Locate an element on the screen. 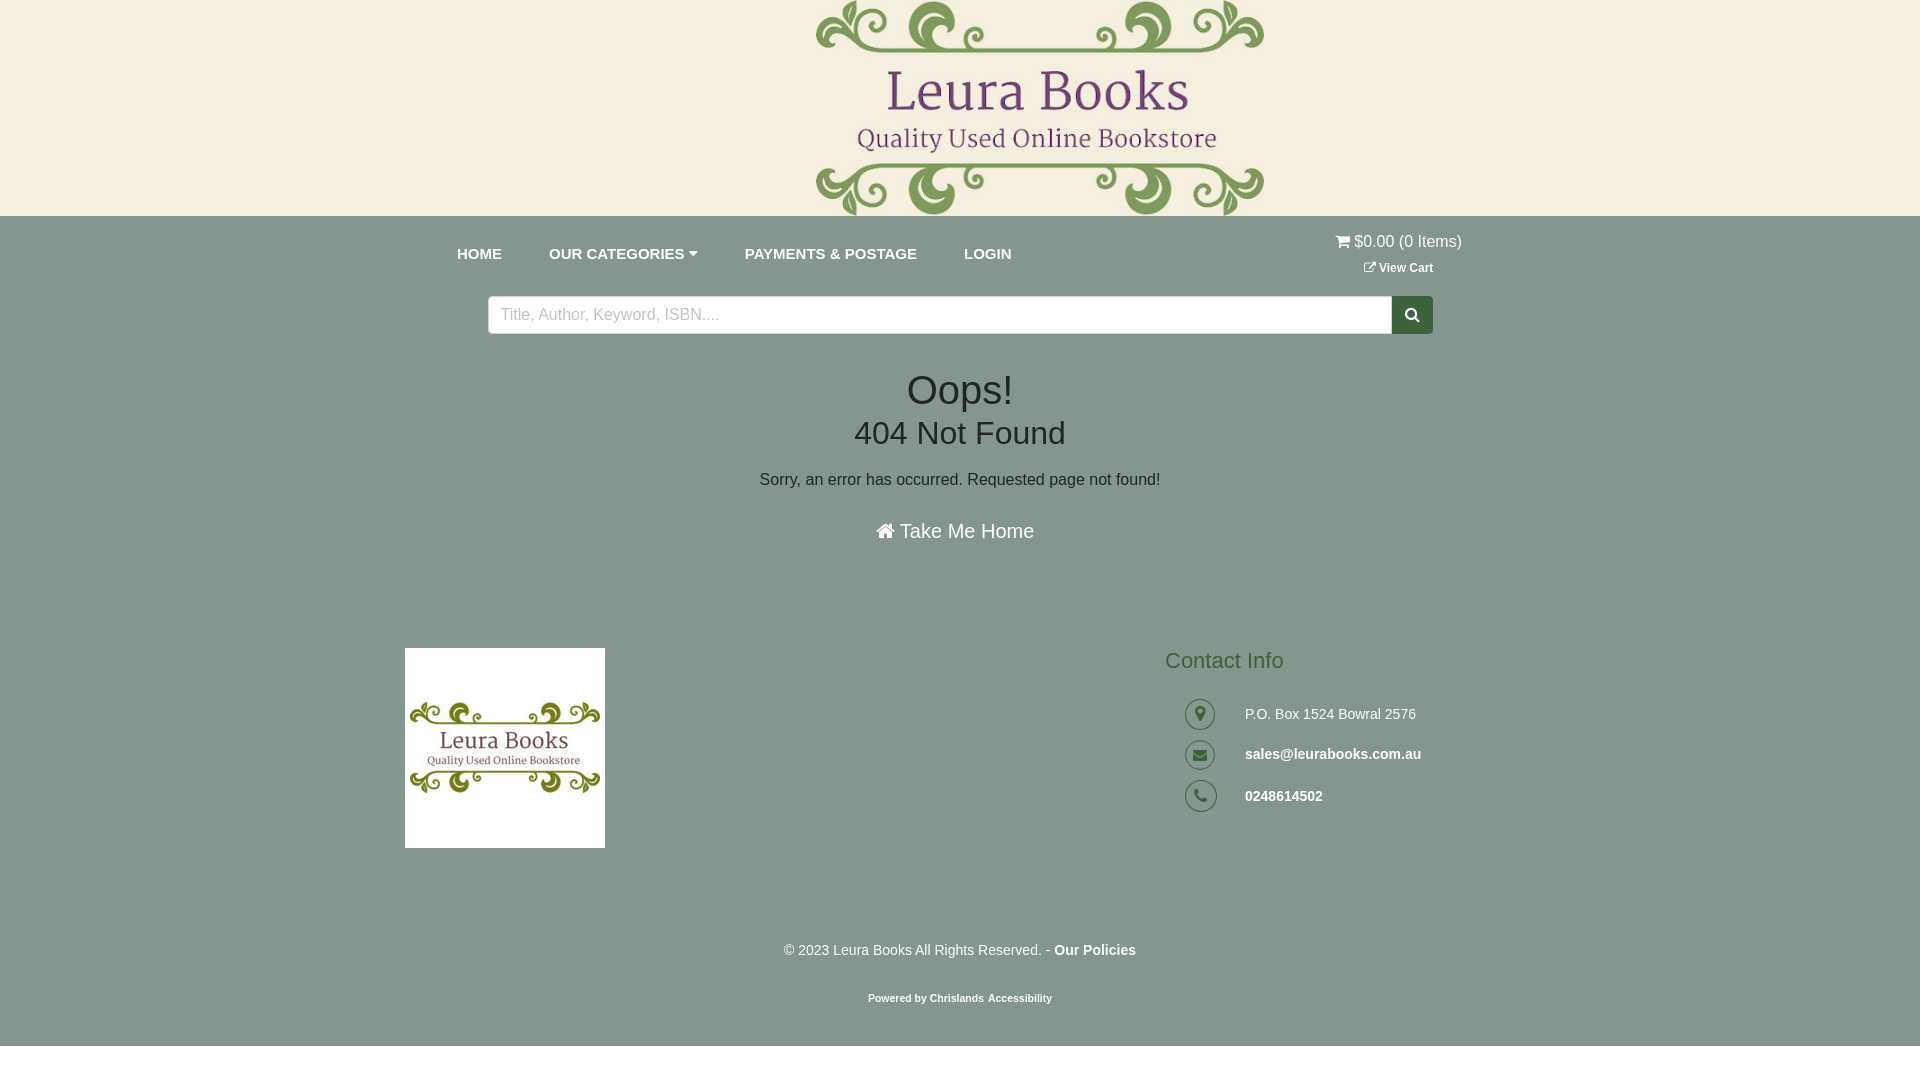 Image resolution: width=1920 pixels, height=1080 pixels. 0248614502 is located at coordinates (1284, 796).